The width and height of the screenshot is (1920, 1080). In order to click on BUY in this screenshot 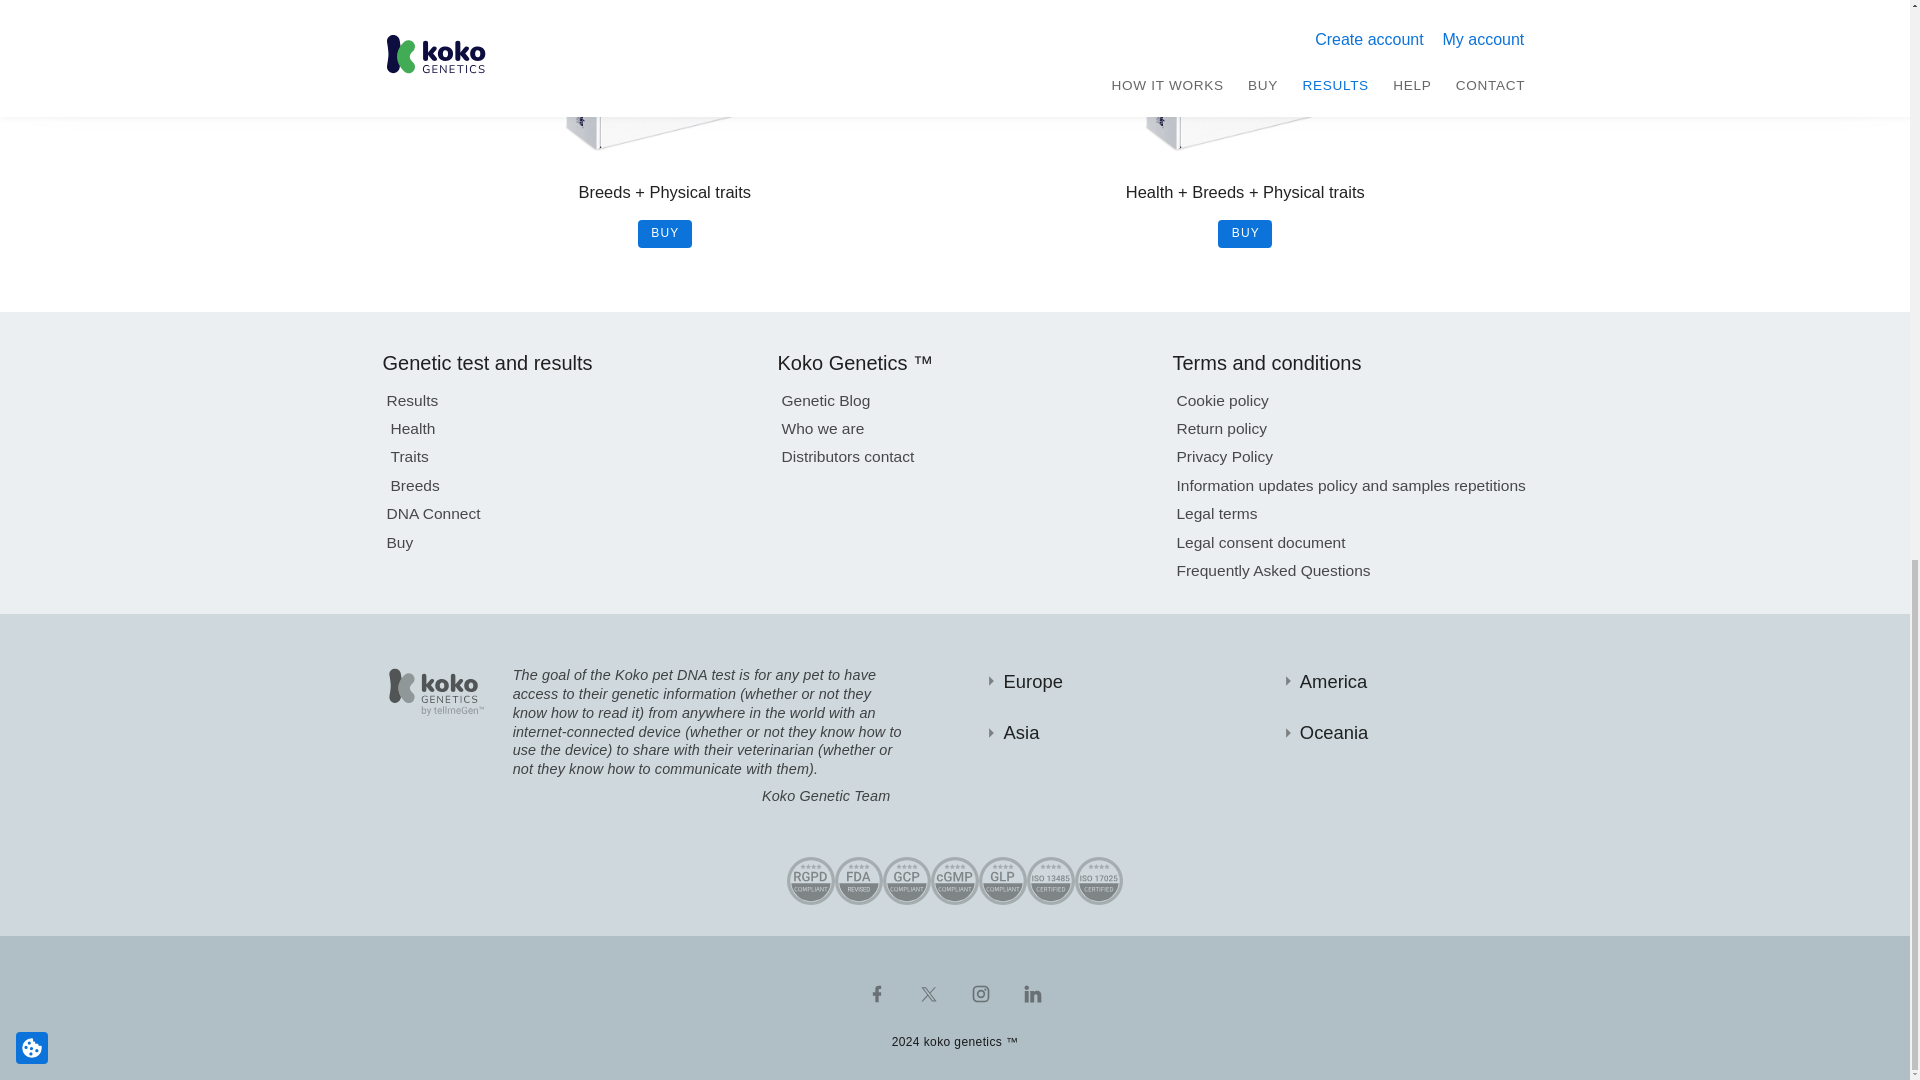, I will do `click(664, 234)`.